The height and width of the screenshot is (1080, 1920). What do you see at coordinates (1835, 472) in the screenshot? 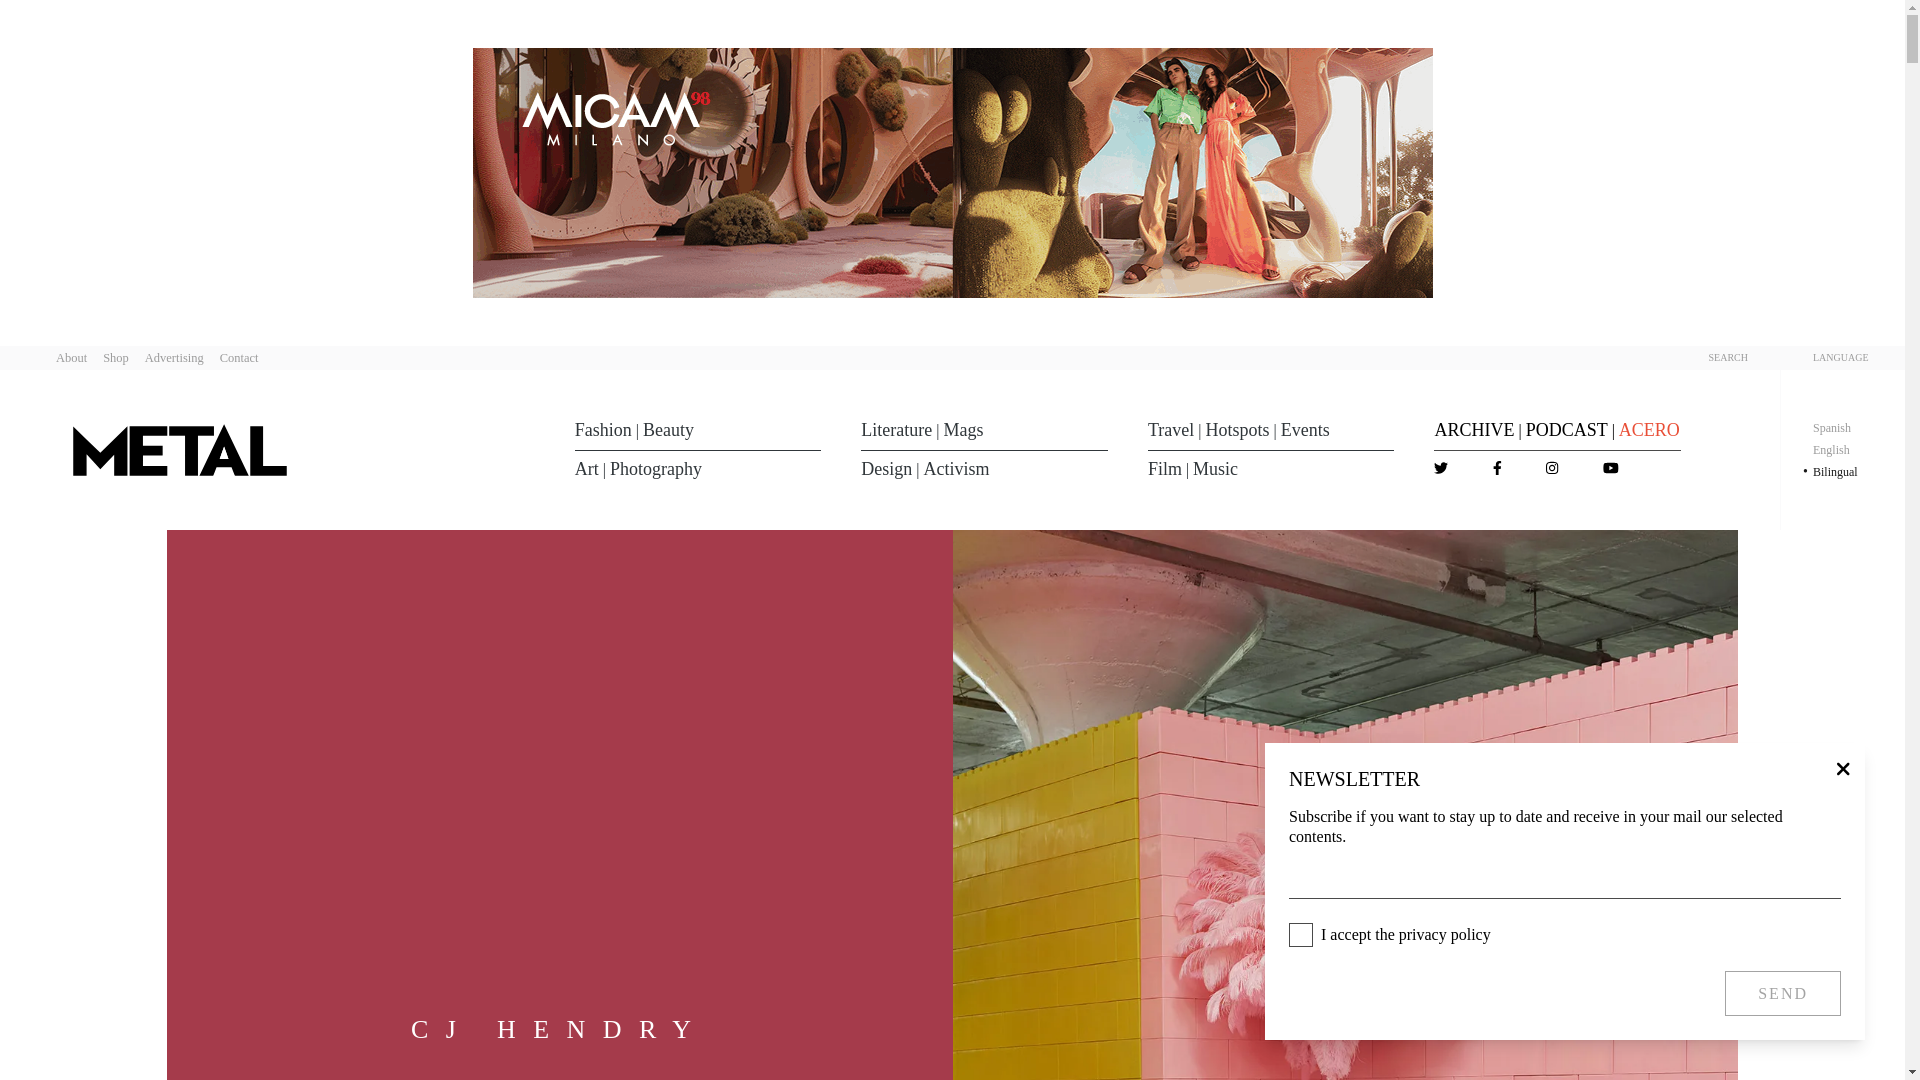
I see `Bilingual` at bounding box center [1835, 472].